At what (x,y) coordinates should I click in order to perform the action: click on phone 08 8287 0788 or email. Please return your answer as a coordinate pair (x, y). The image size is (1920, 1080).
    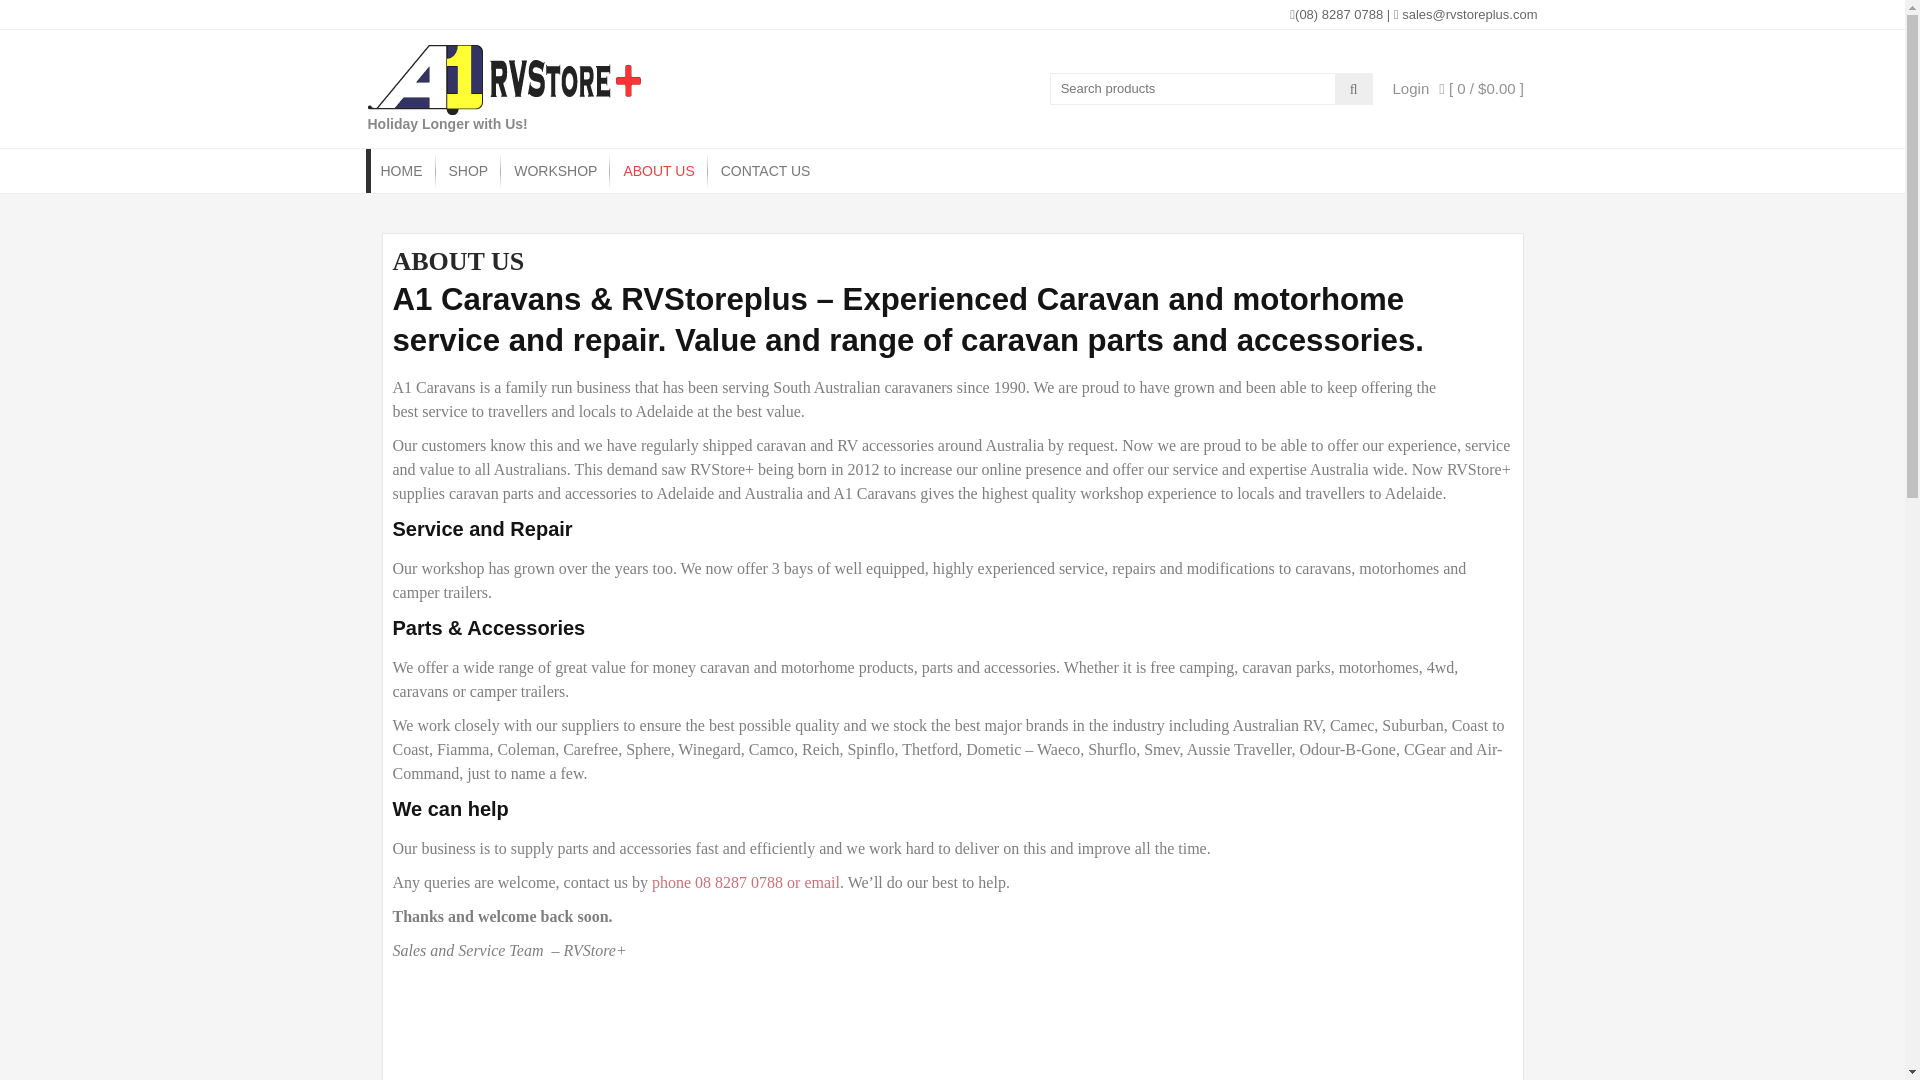
    Looking at the image, I should click on (746, 882).